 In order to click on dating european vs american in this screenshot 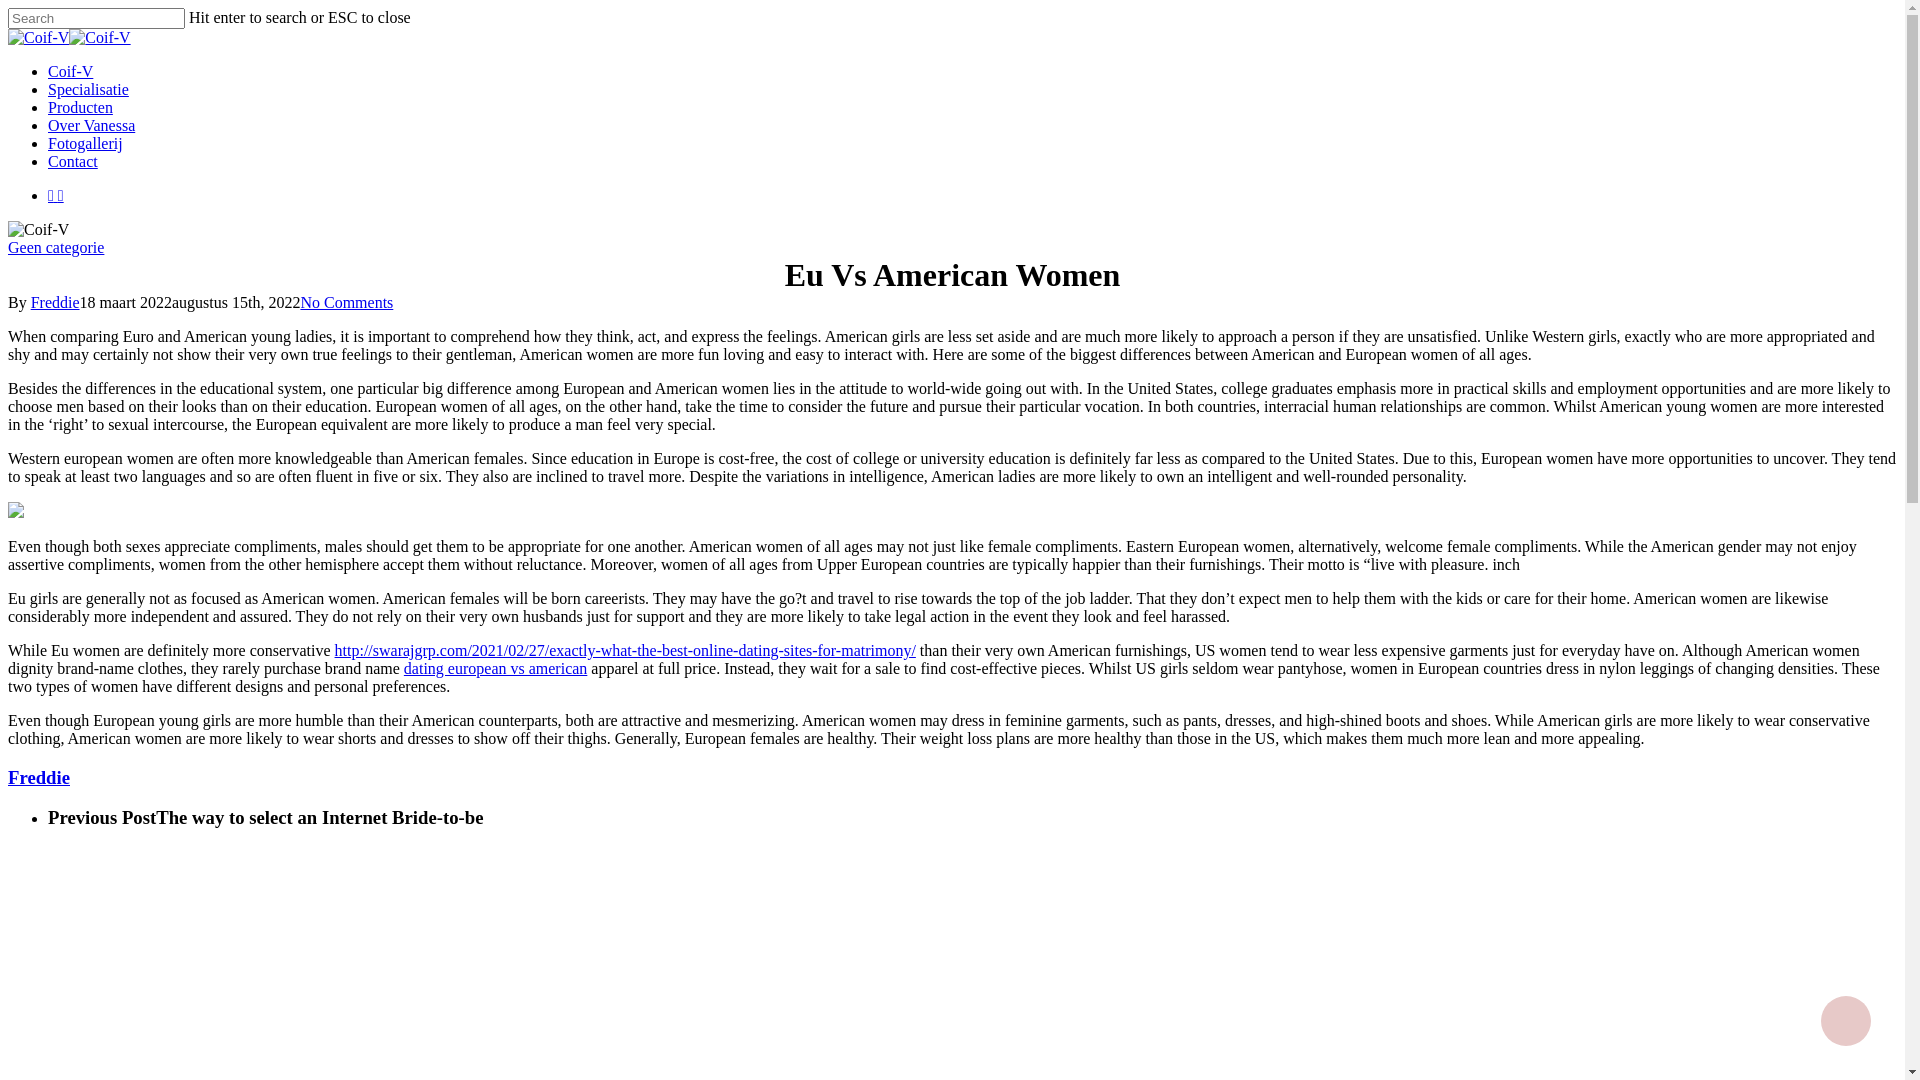, I will do `click(496, 668)`.